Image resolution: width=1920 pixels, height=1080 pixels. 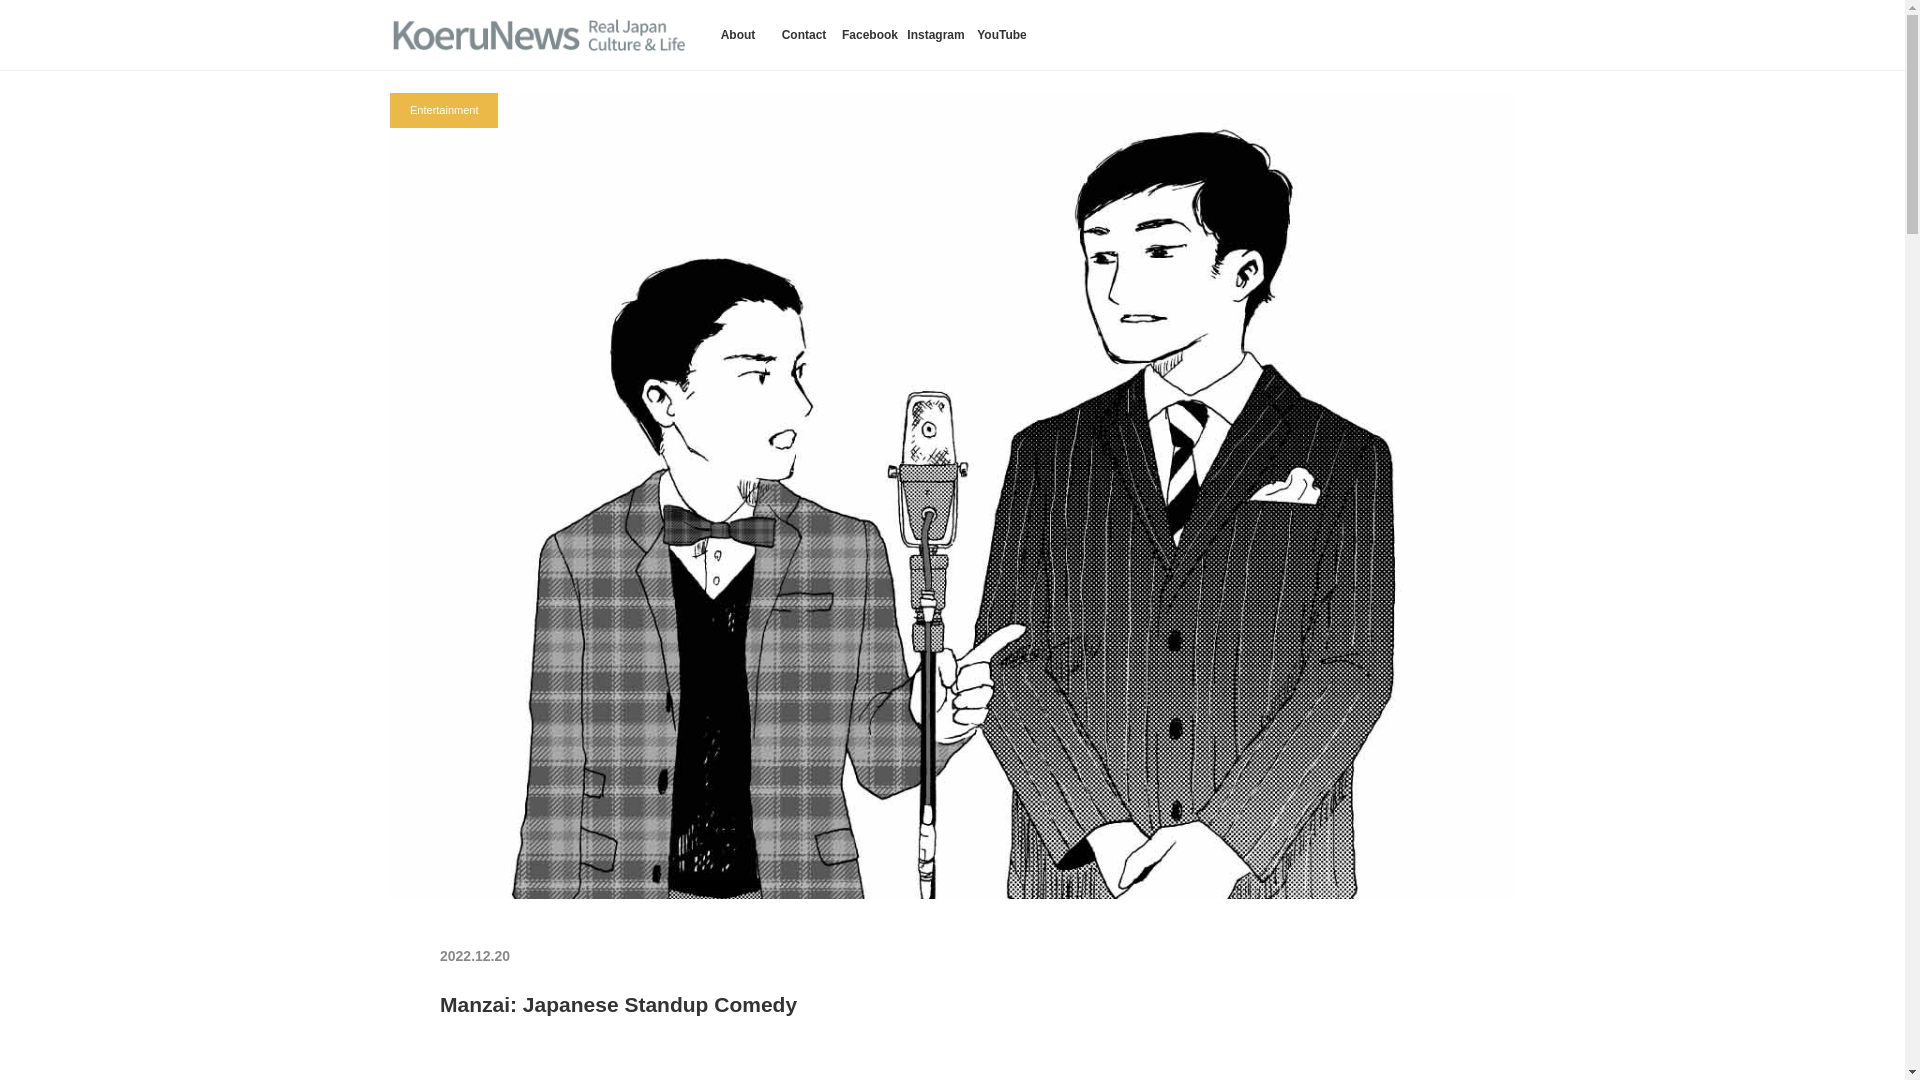 What do you see at coordinates (738, 35) in the screenshot?
I see `About` at bounding box center [738, 35].